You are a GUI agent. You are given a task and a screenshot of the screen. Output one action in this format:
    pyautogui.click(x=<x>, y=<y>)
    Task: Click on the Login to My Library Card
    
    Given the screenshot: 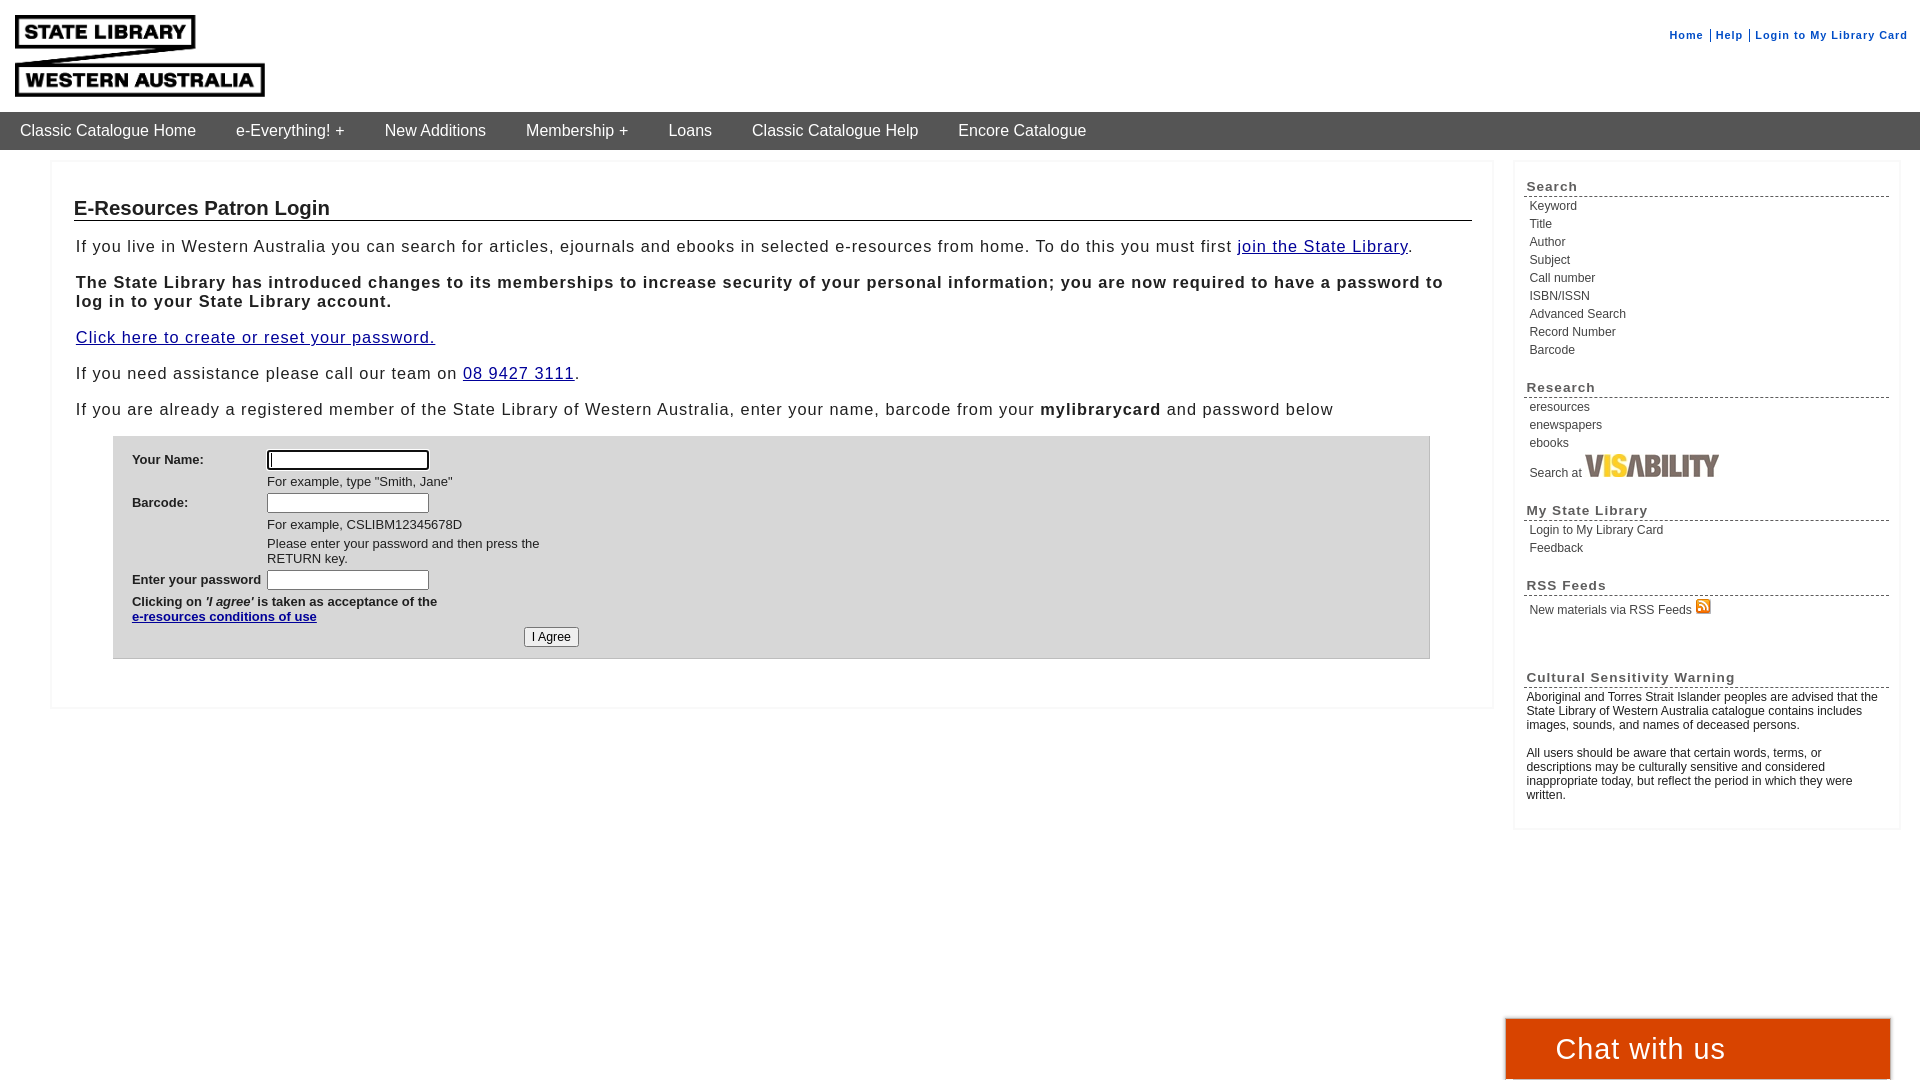 What is the action you would take?
    pyautogui.click(x=1708, y=530)
    